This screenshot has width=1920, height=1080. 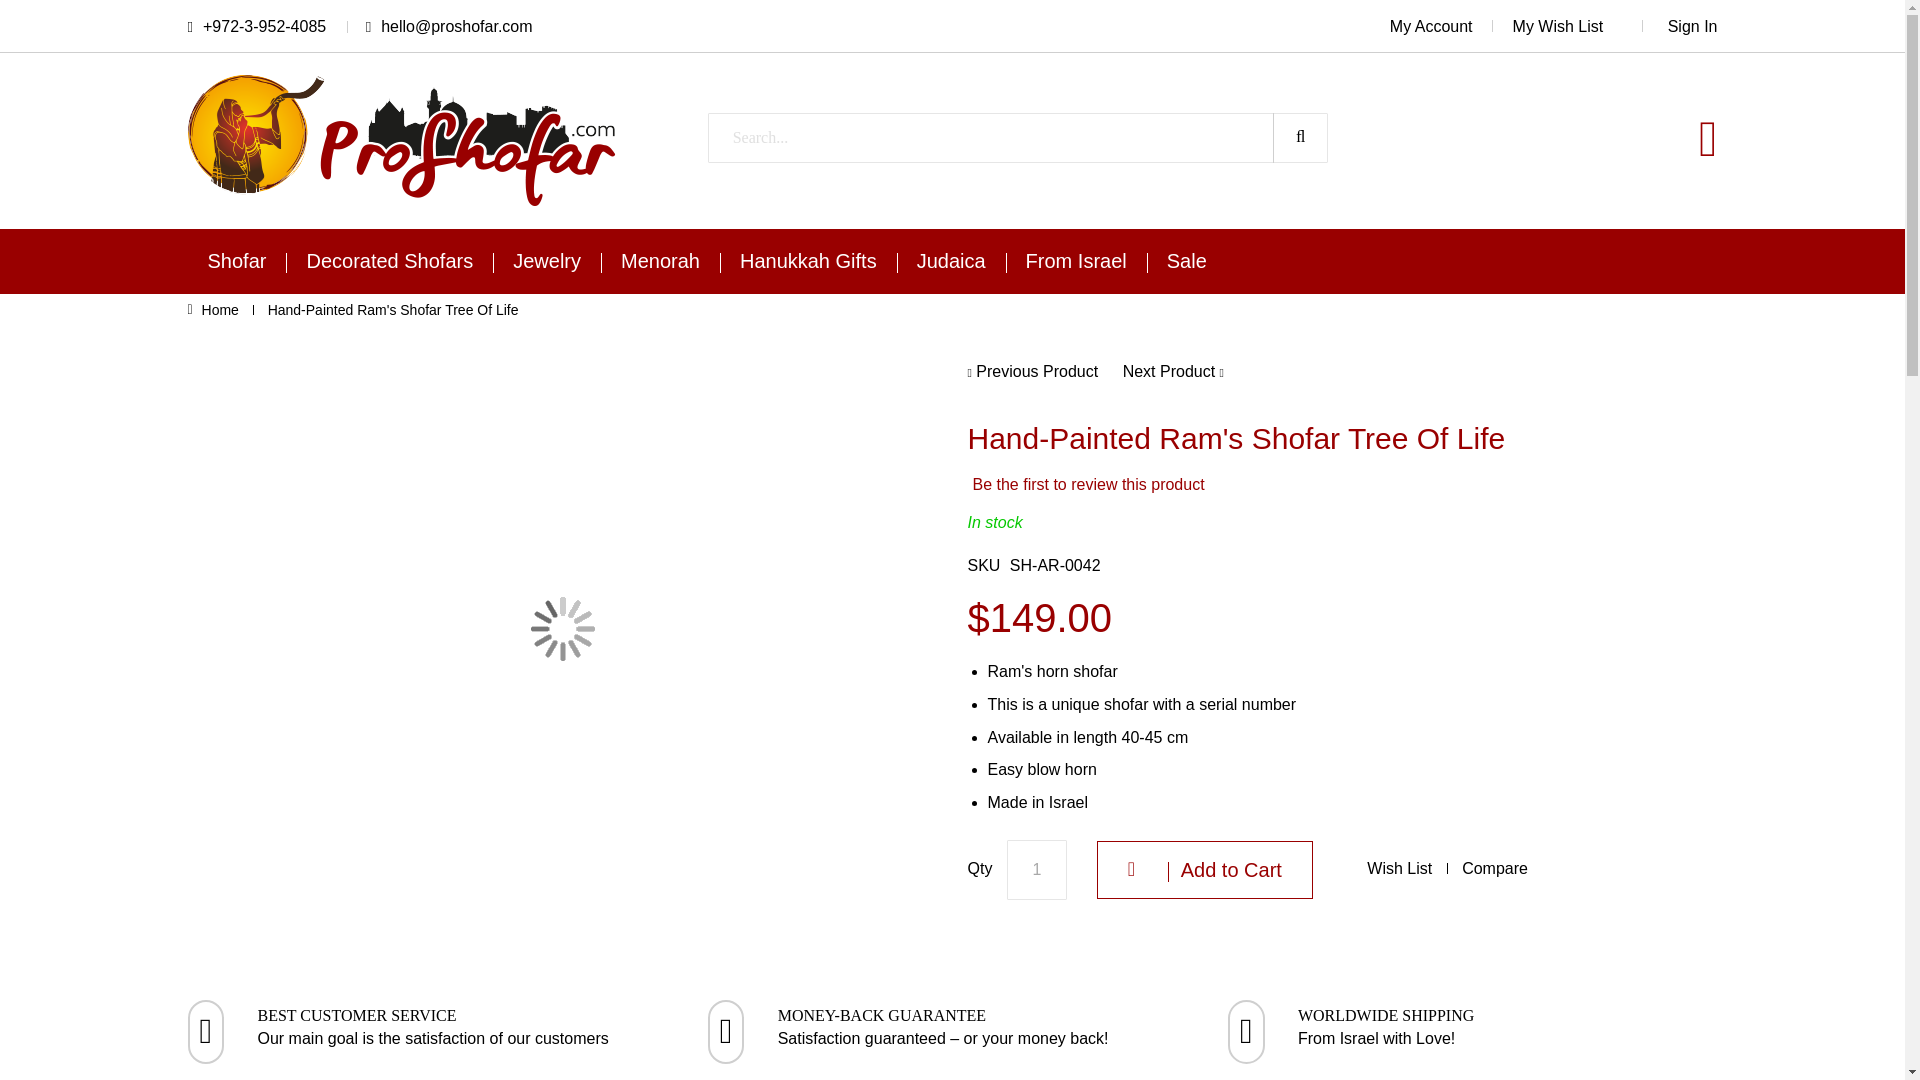 What do you see at coordinates (1300, 138) in the screenshot?
I see `Search` at bounding box center [1300, 138].